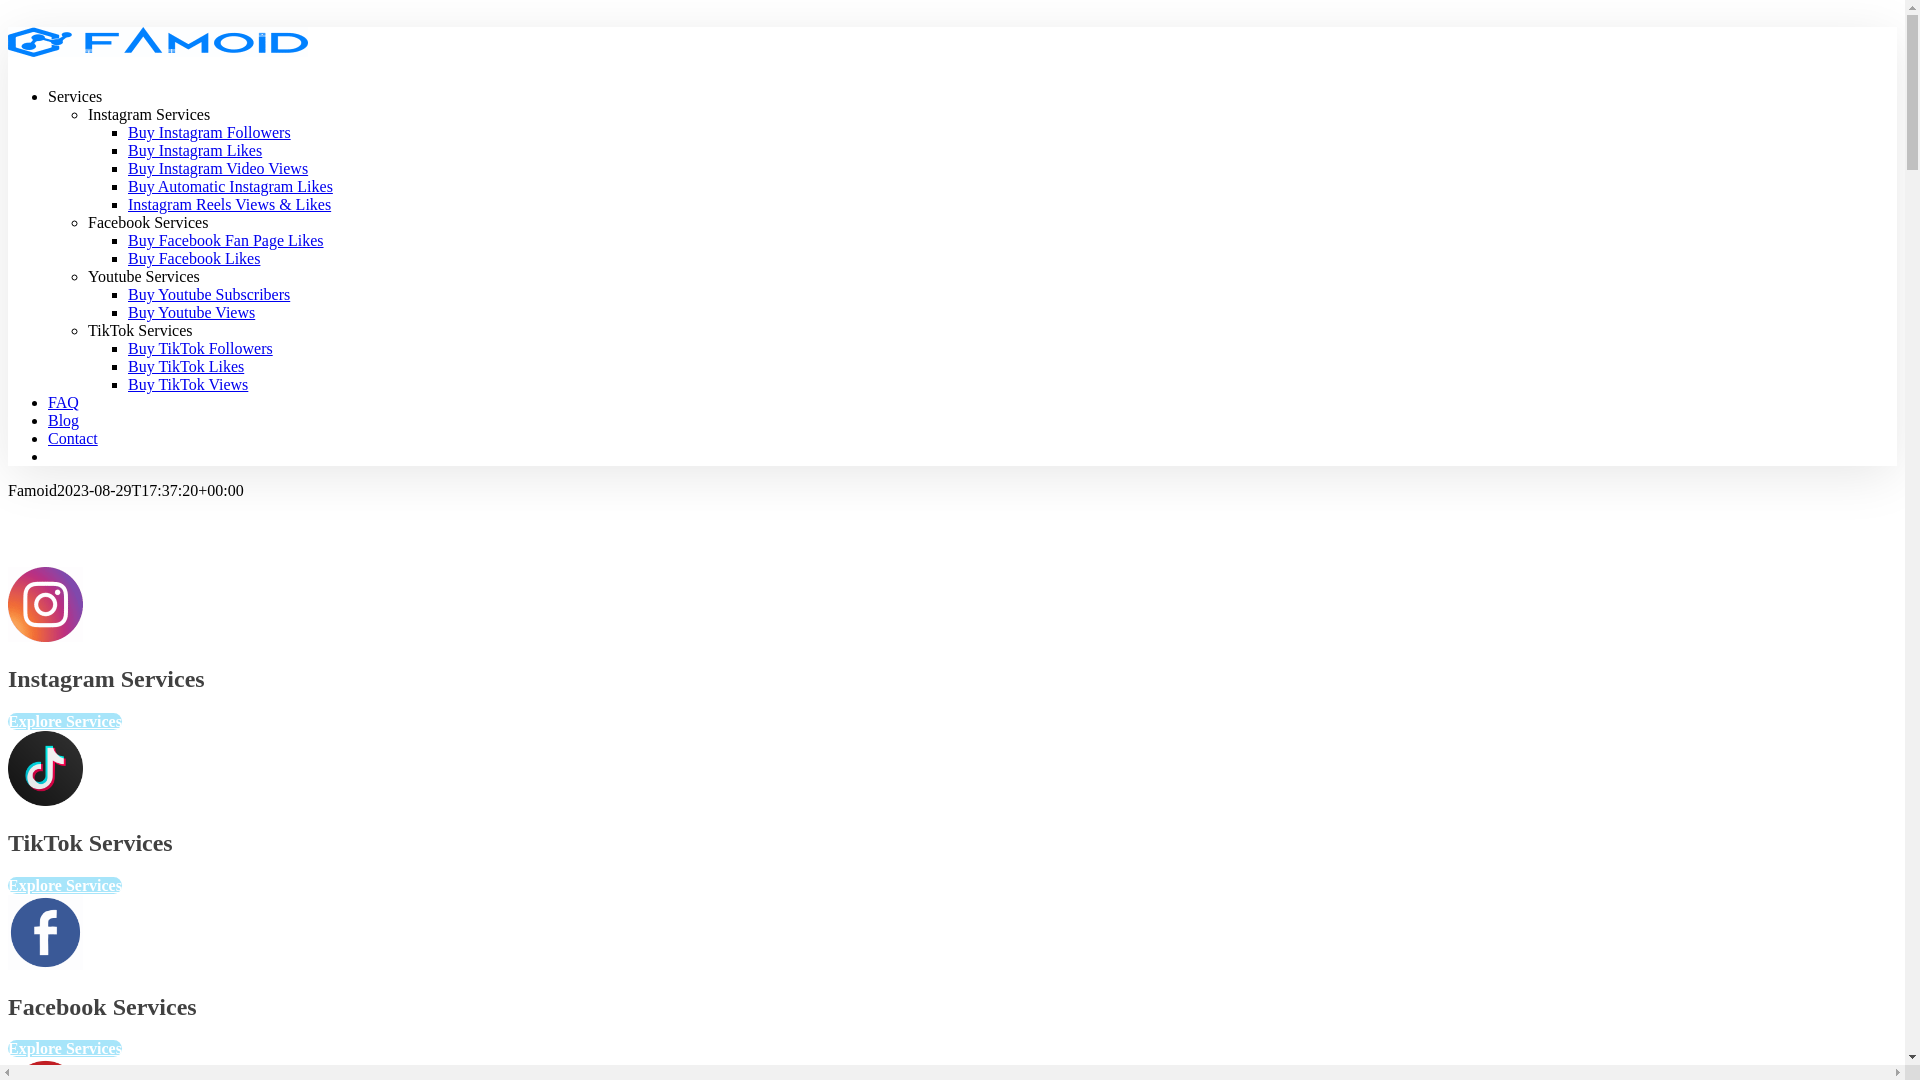 This screenshot has height=1080, width=1920. What do you see at coordinates (200, 348) in the screenshot?
I see `Buy TikTok Followers` at bounding box center [200, 348].